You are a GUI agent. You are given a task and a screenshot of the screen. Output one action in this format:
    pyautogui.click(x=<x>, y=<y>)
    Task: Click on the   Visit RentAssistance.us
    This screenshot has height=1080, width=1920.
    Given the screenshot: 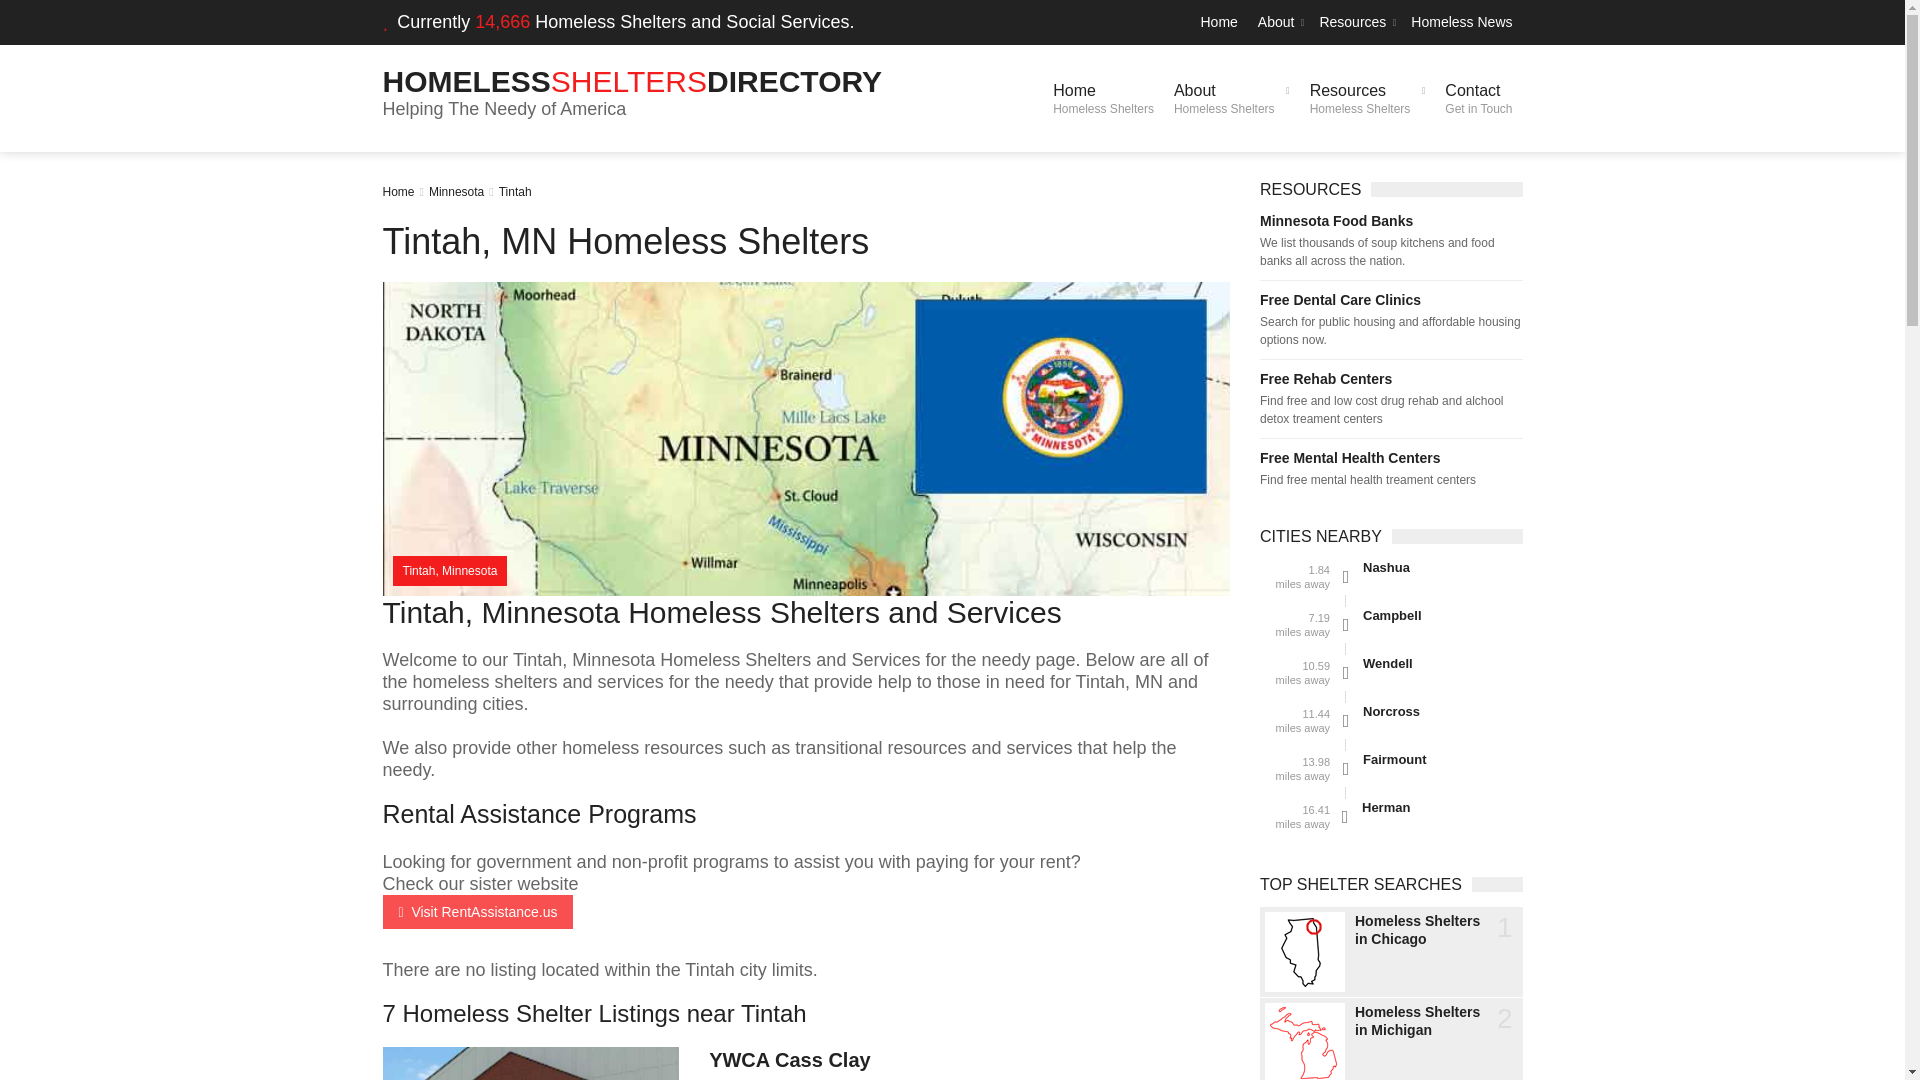 What is the action you would take?
    pyautogui.click(x=1355, y=22)
    